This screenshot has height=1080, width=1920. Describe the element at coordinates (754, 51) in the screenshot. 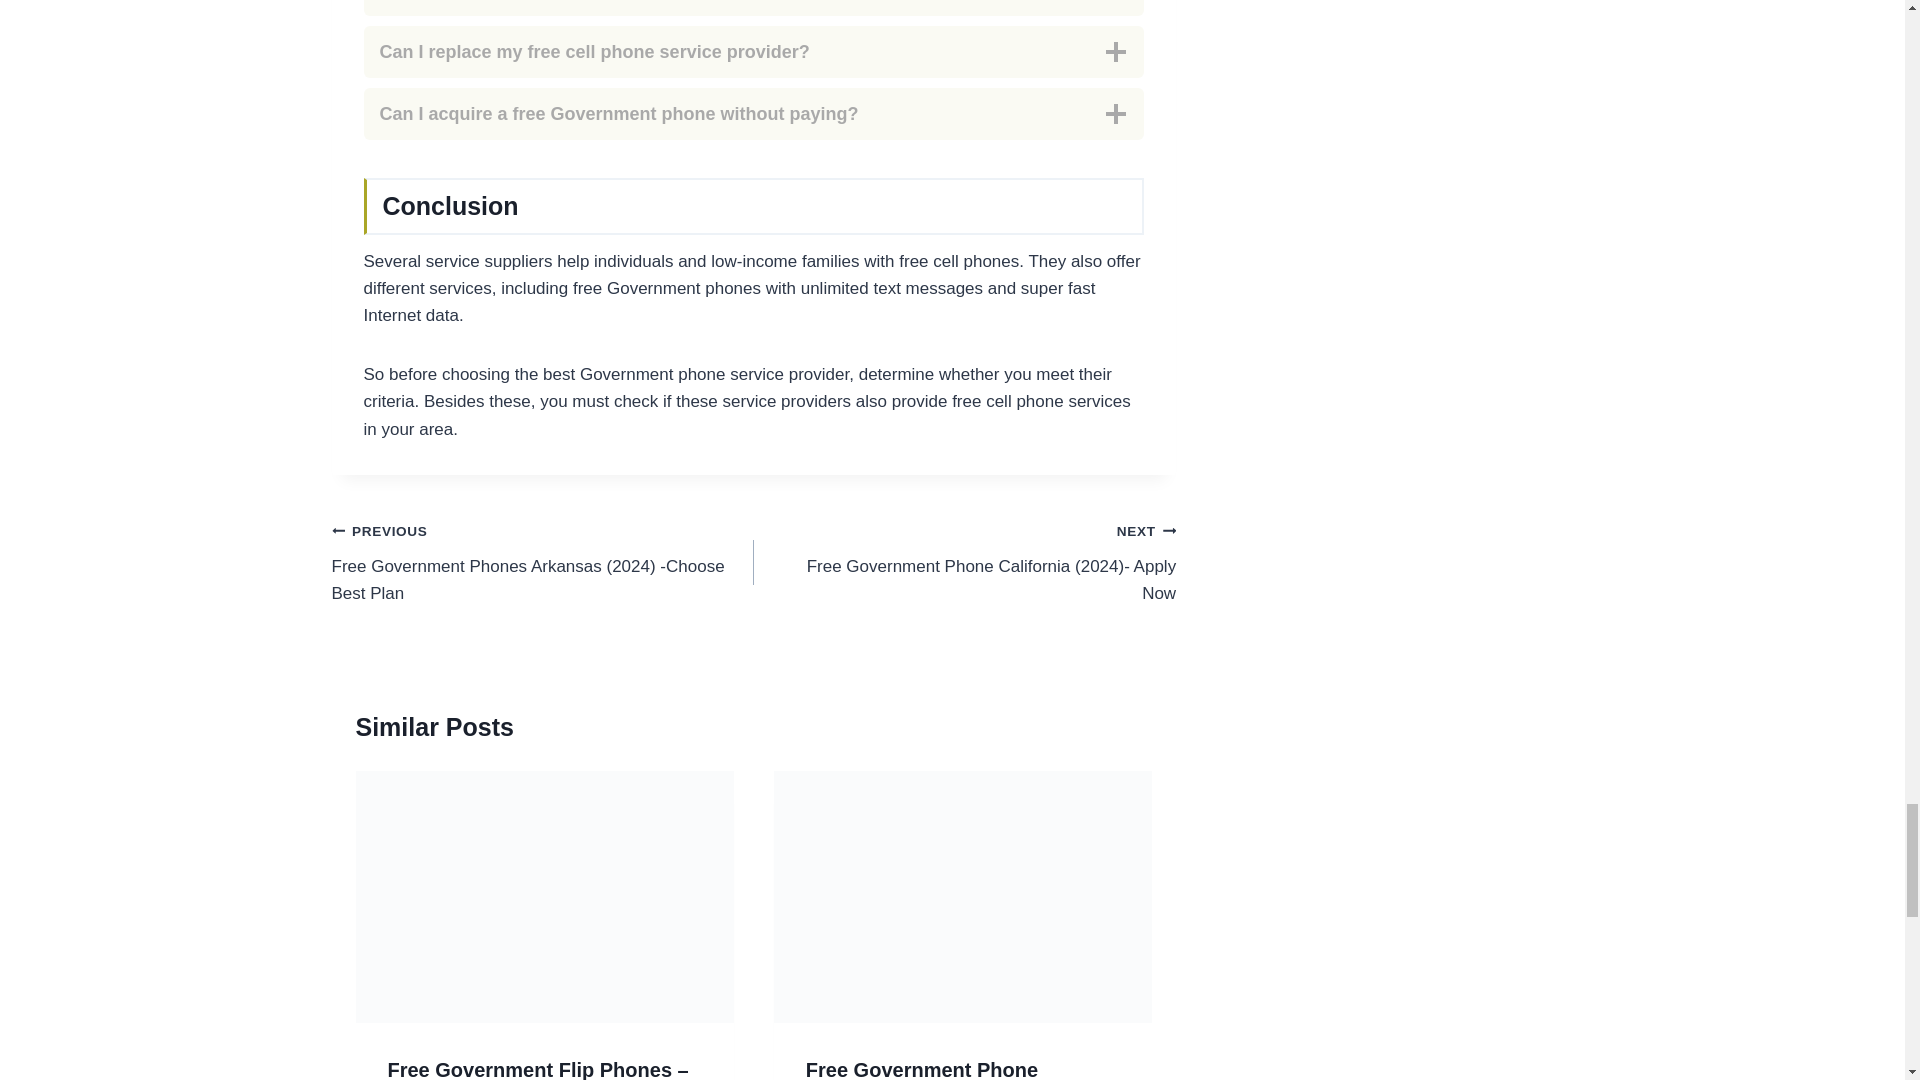

I see `Can I replace my free cell phone service provider?` at that location.